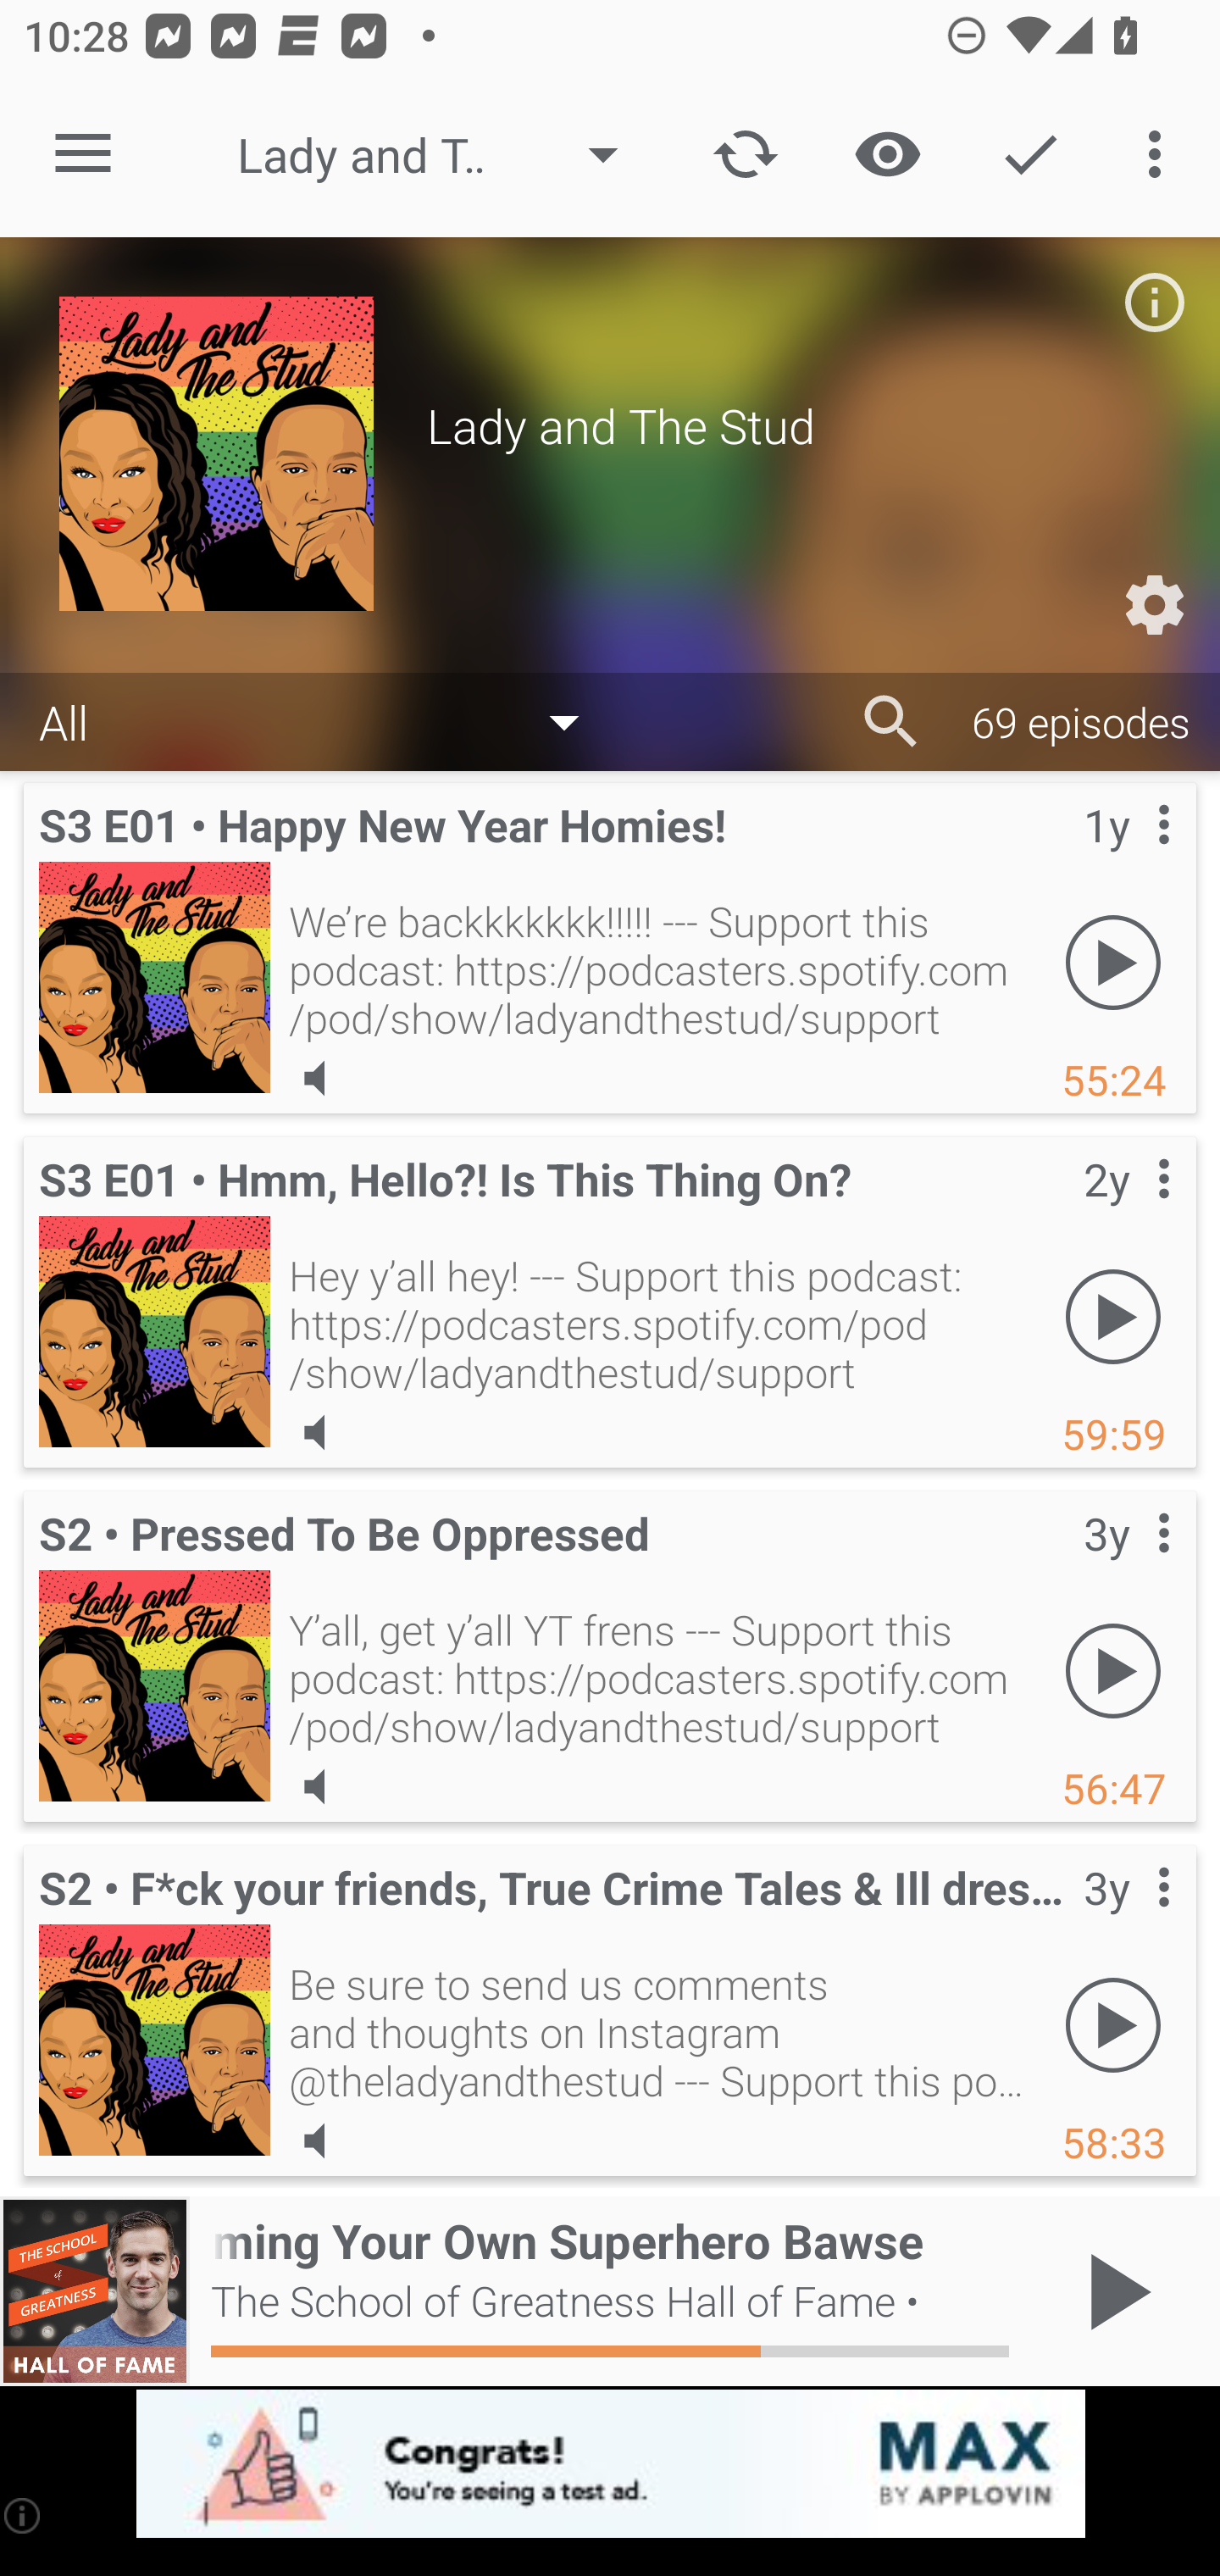 The image size is (1220, 2576). I want to click on Search, so click(891, 722).